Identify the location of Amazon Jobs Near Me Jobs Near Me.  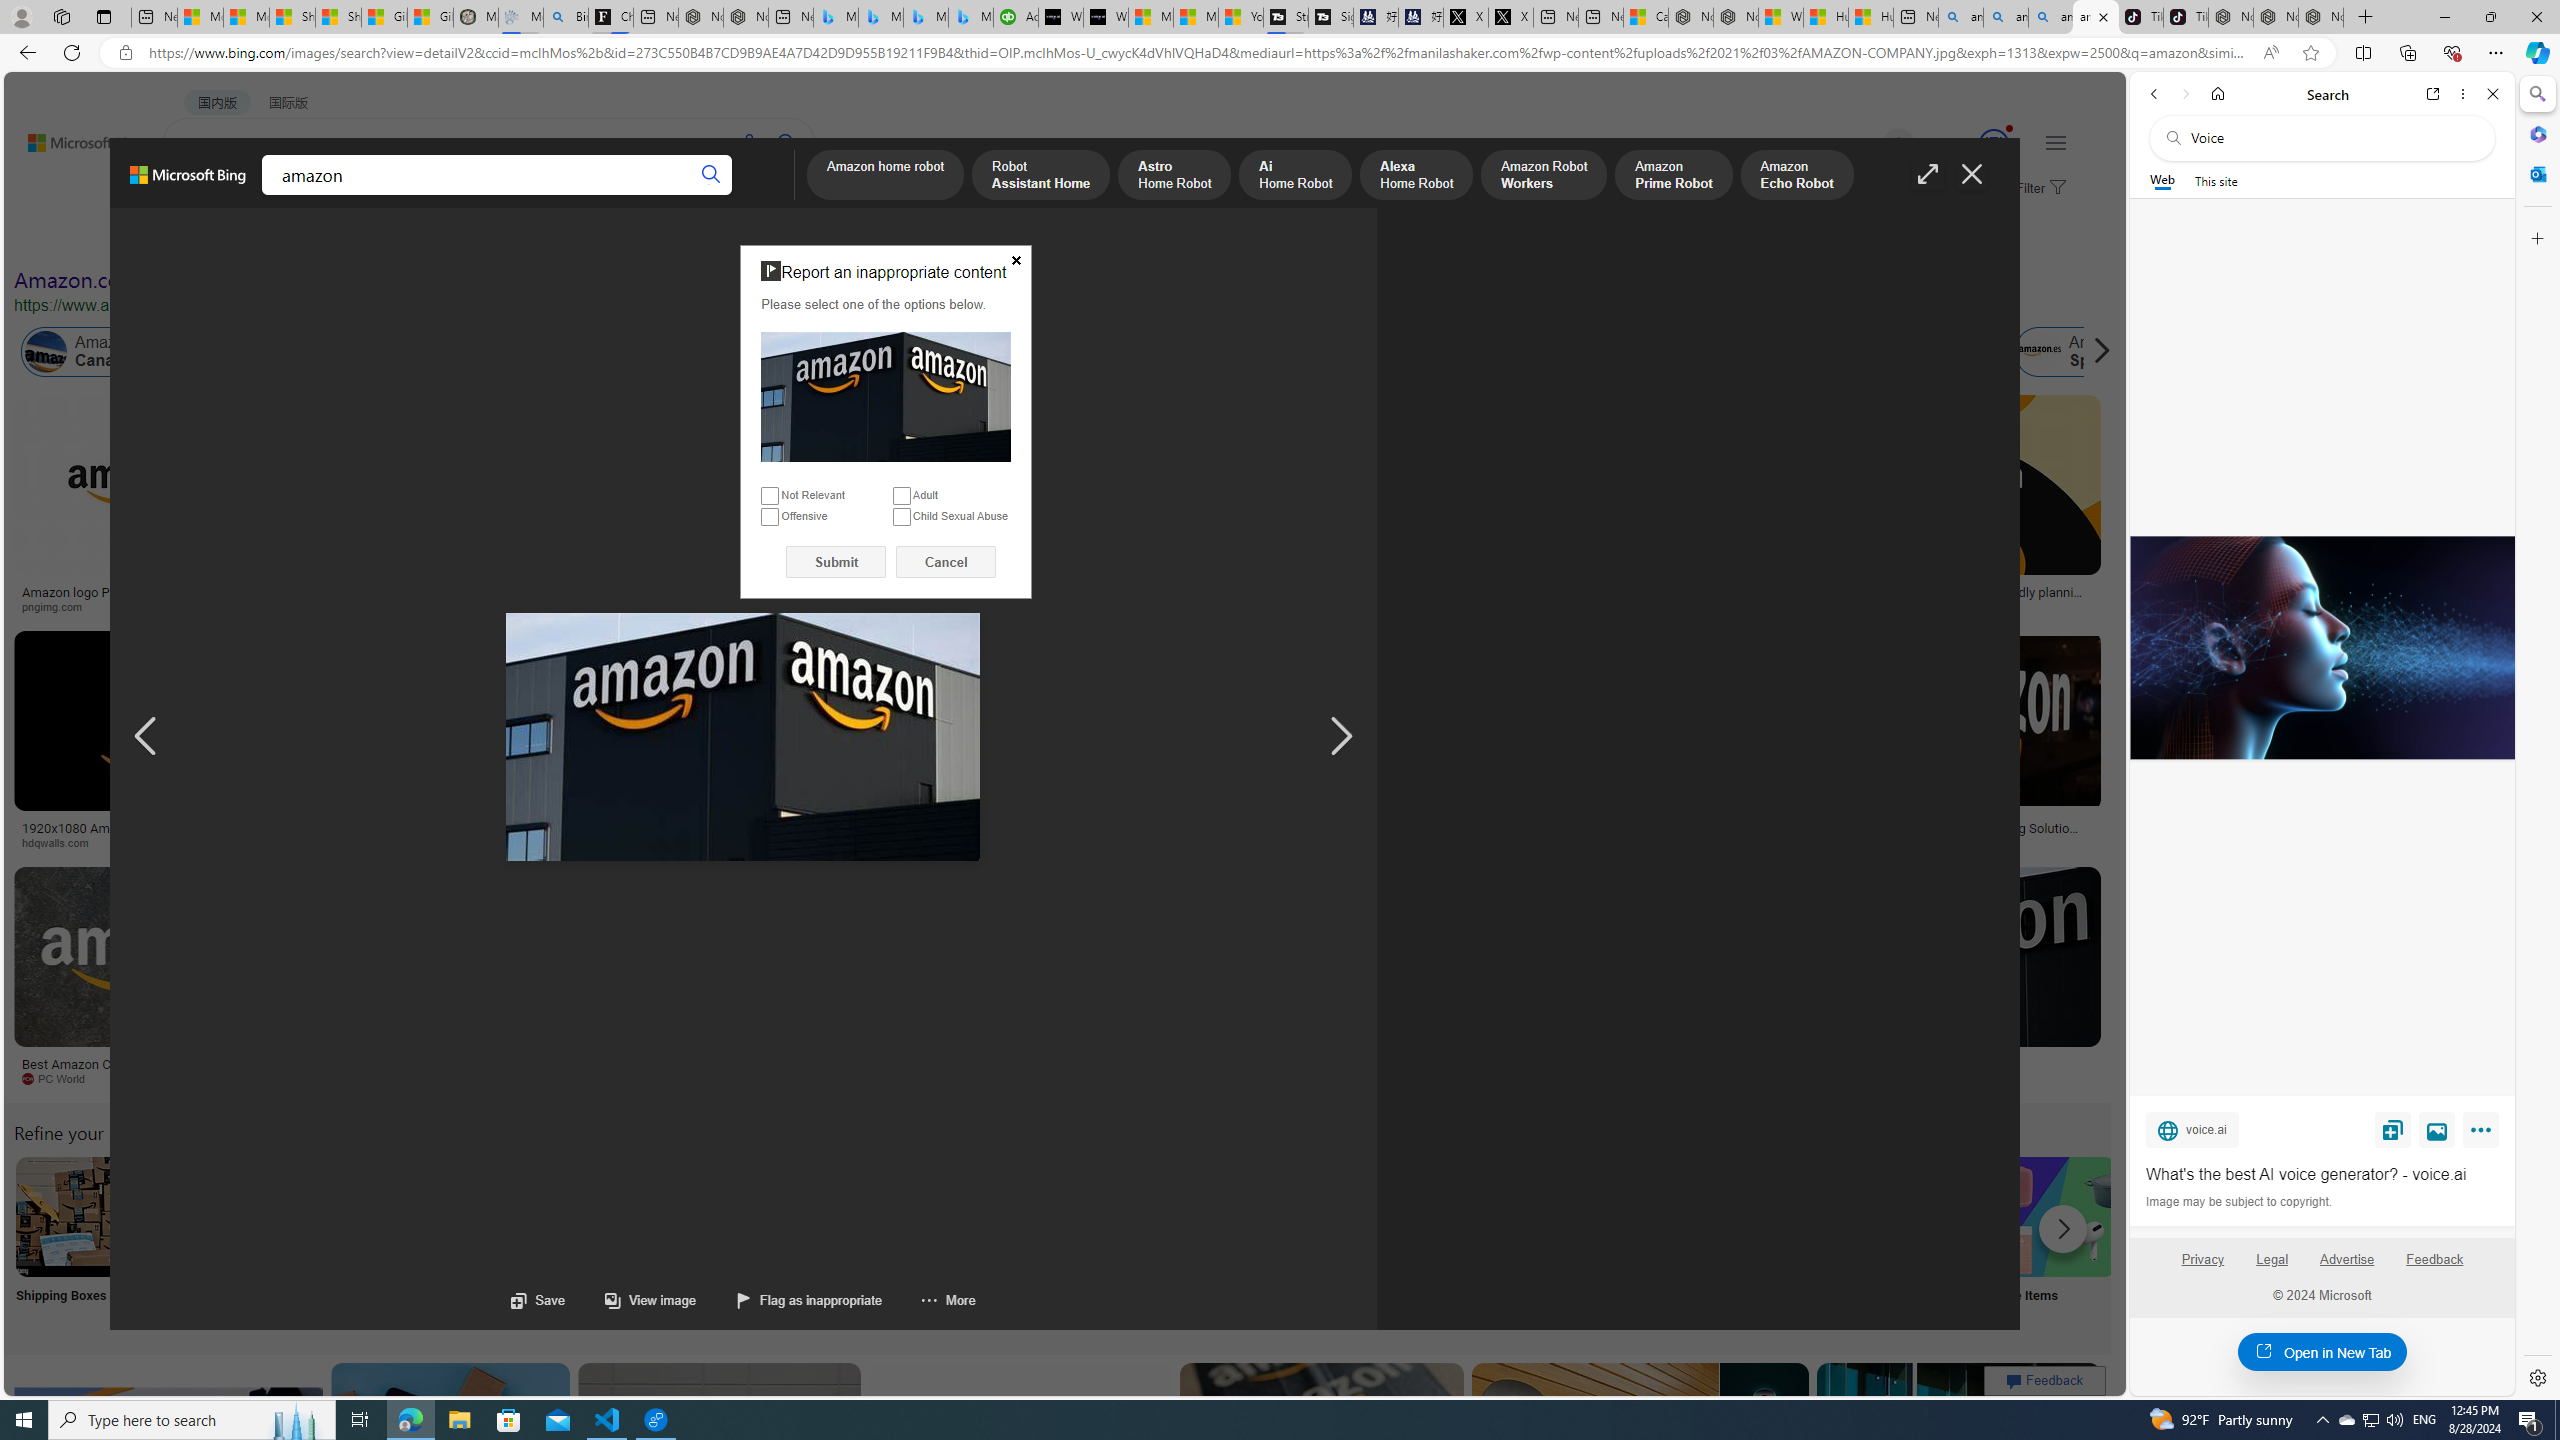
(602, 1242).